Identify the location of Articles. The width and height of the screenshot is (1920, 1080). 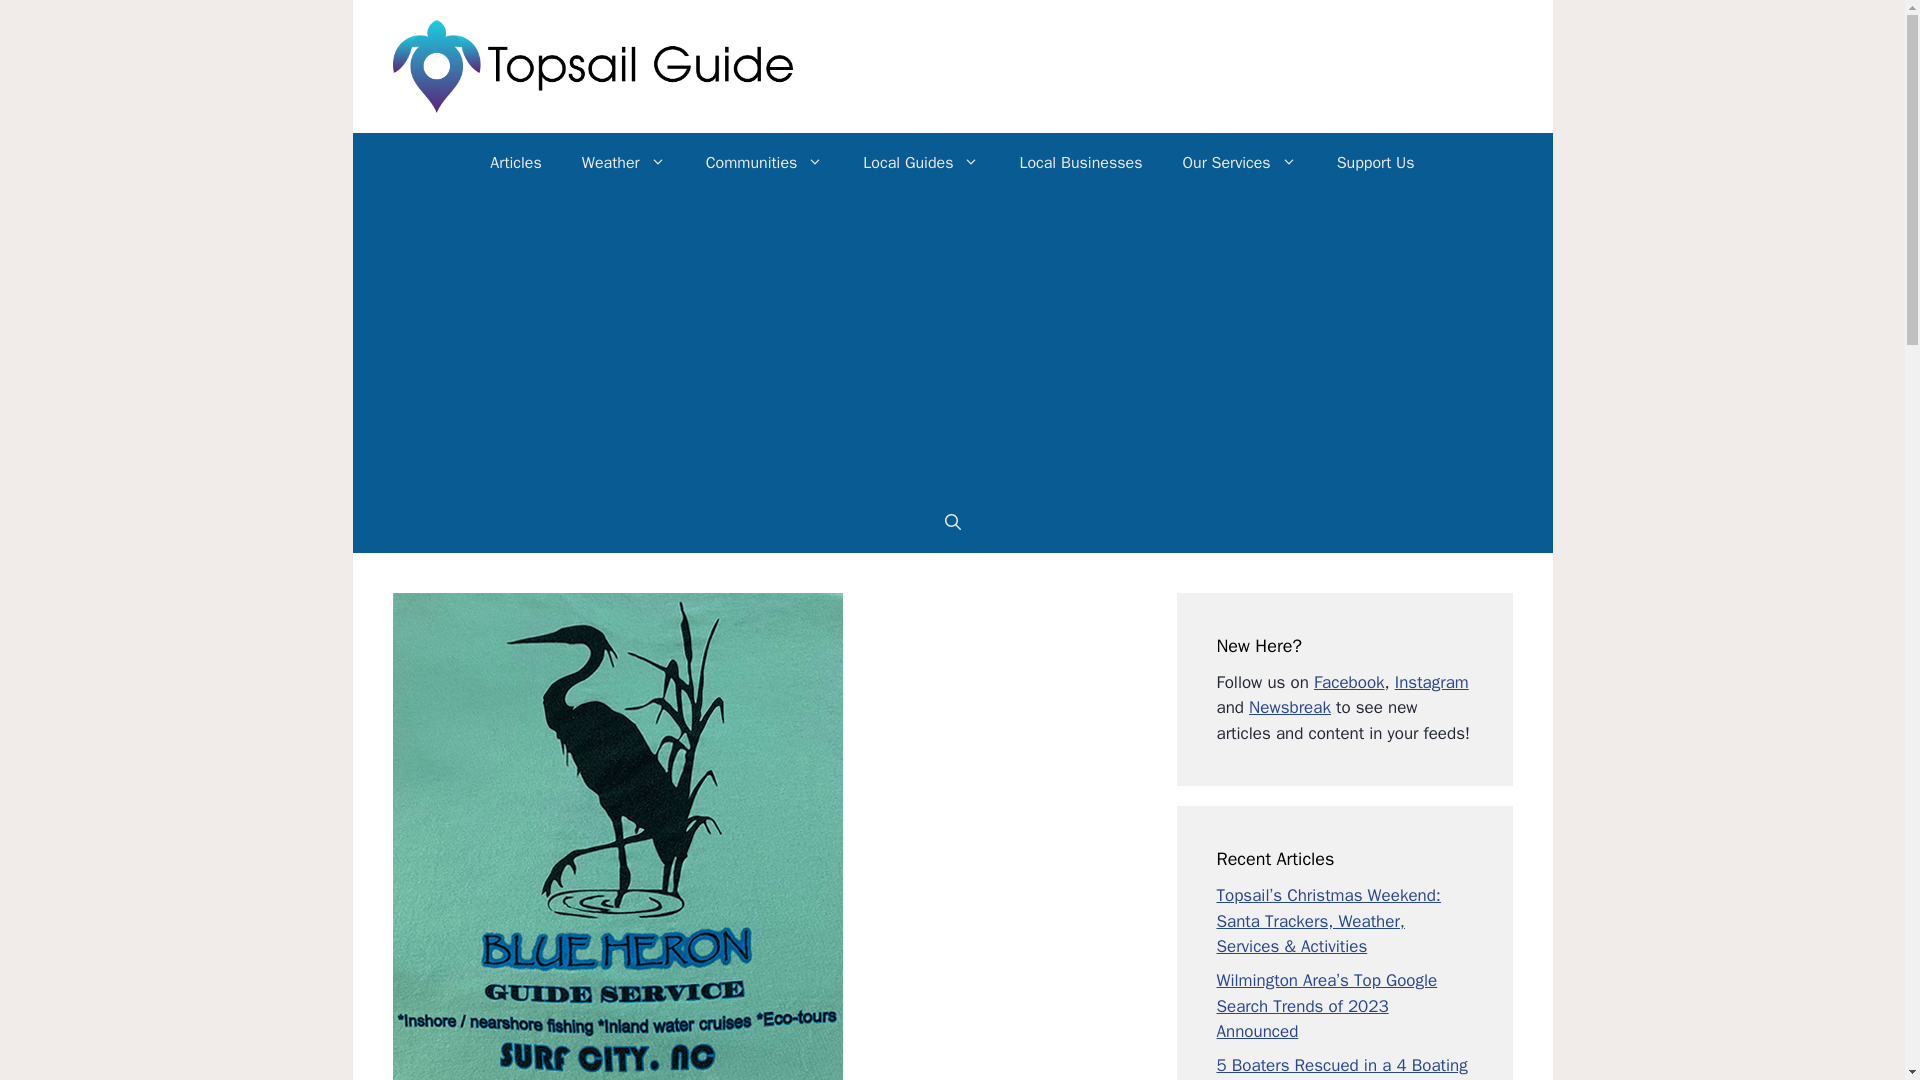
(515, 162).